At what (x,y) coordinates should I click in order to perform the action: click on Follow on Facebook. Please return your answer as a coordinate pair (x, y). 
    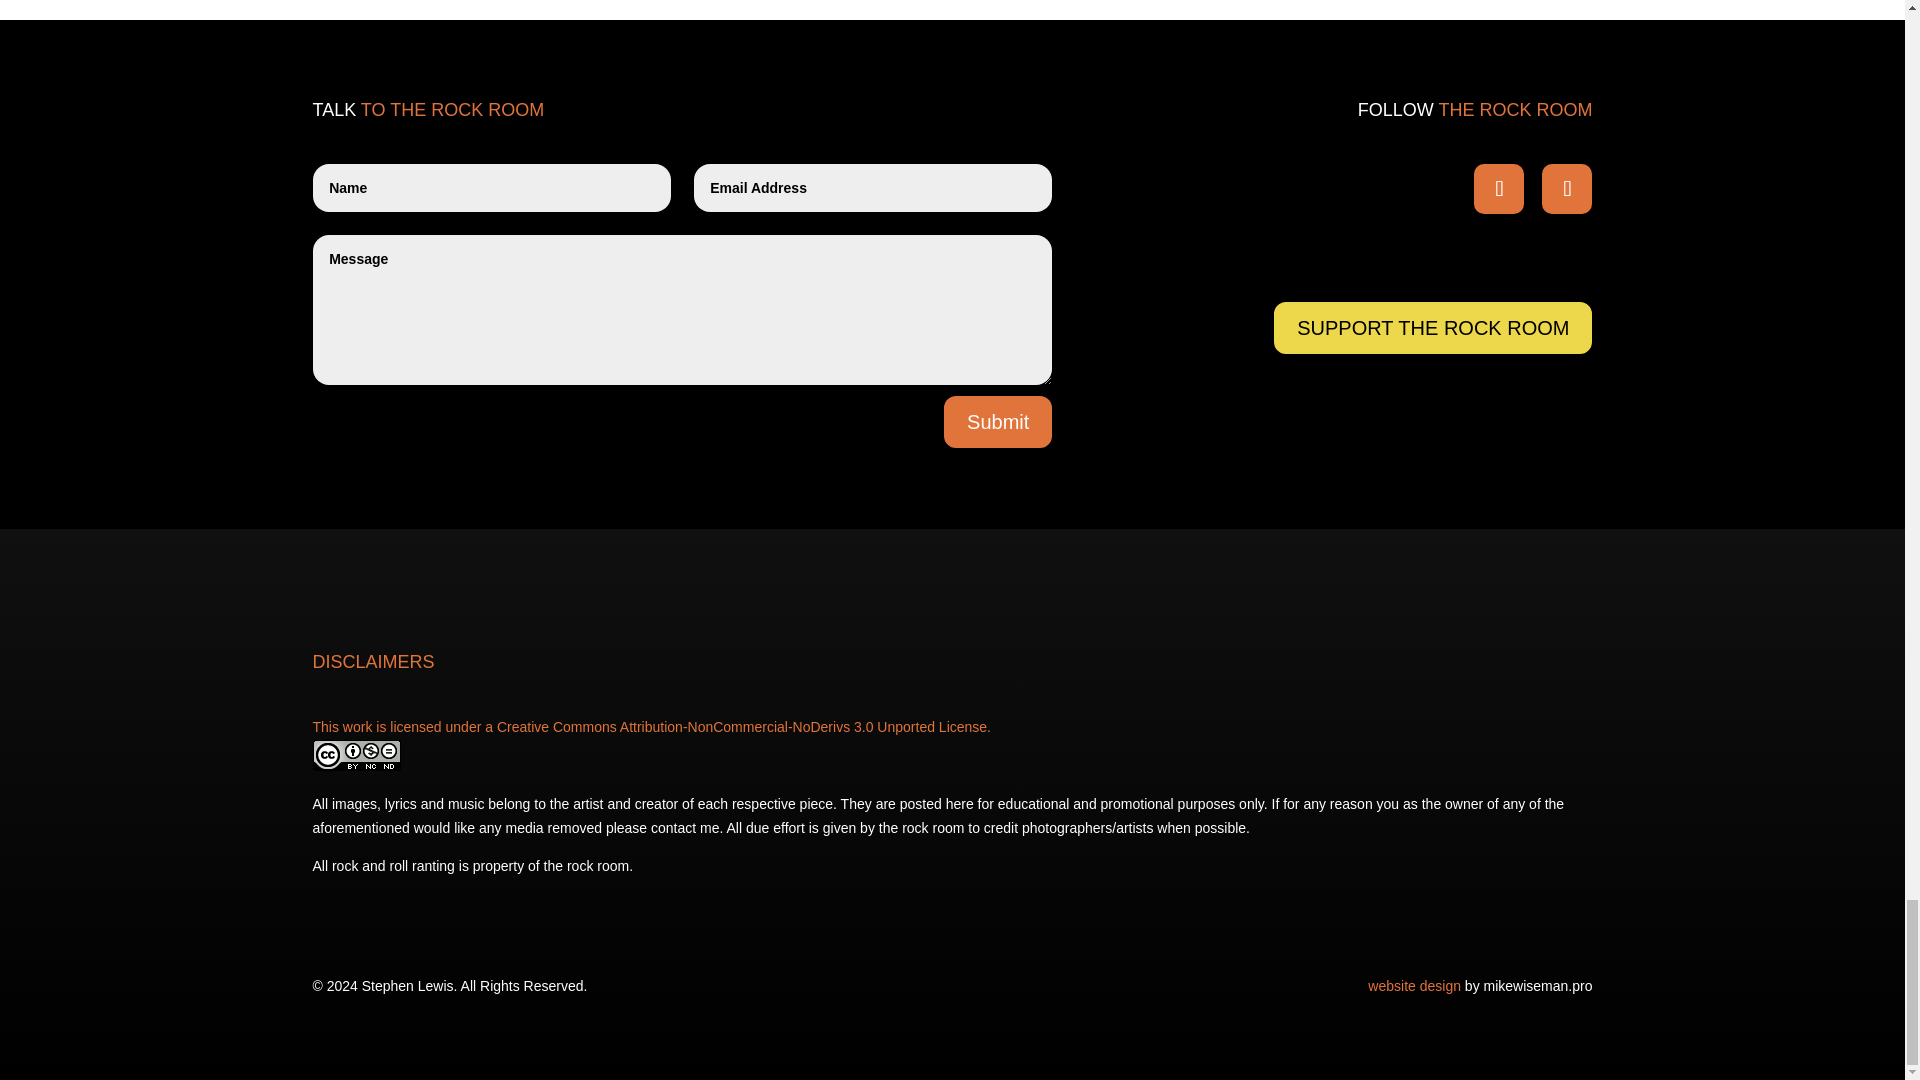
    Looking at the image, I should click on (1499, 188).